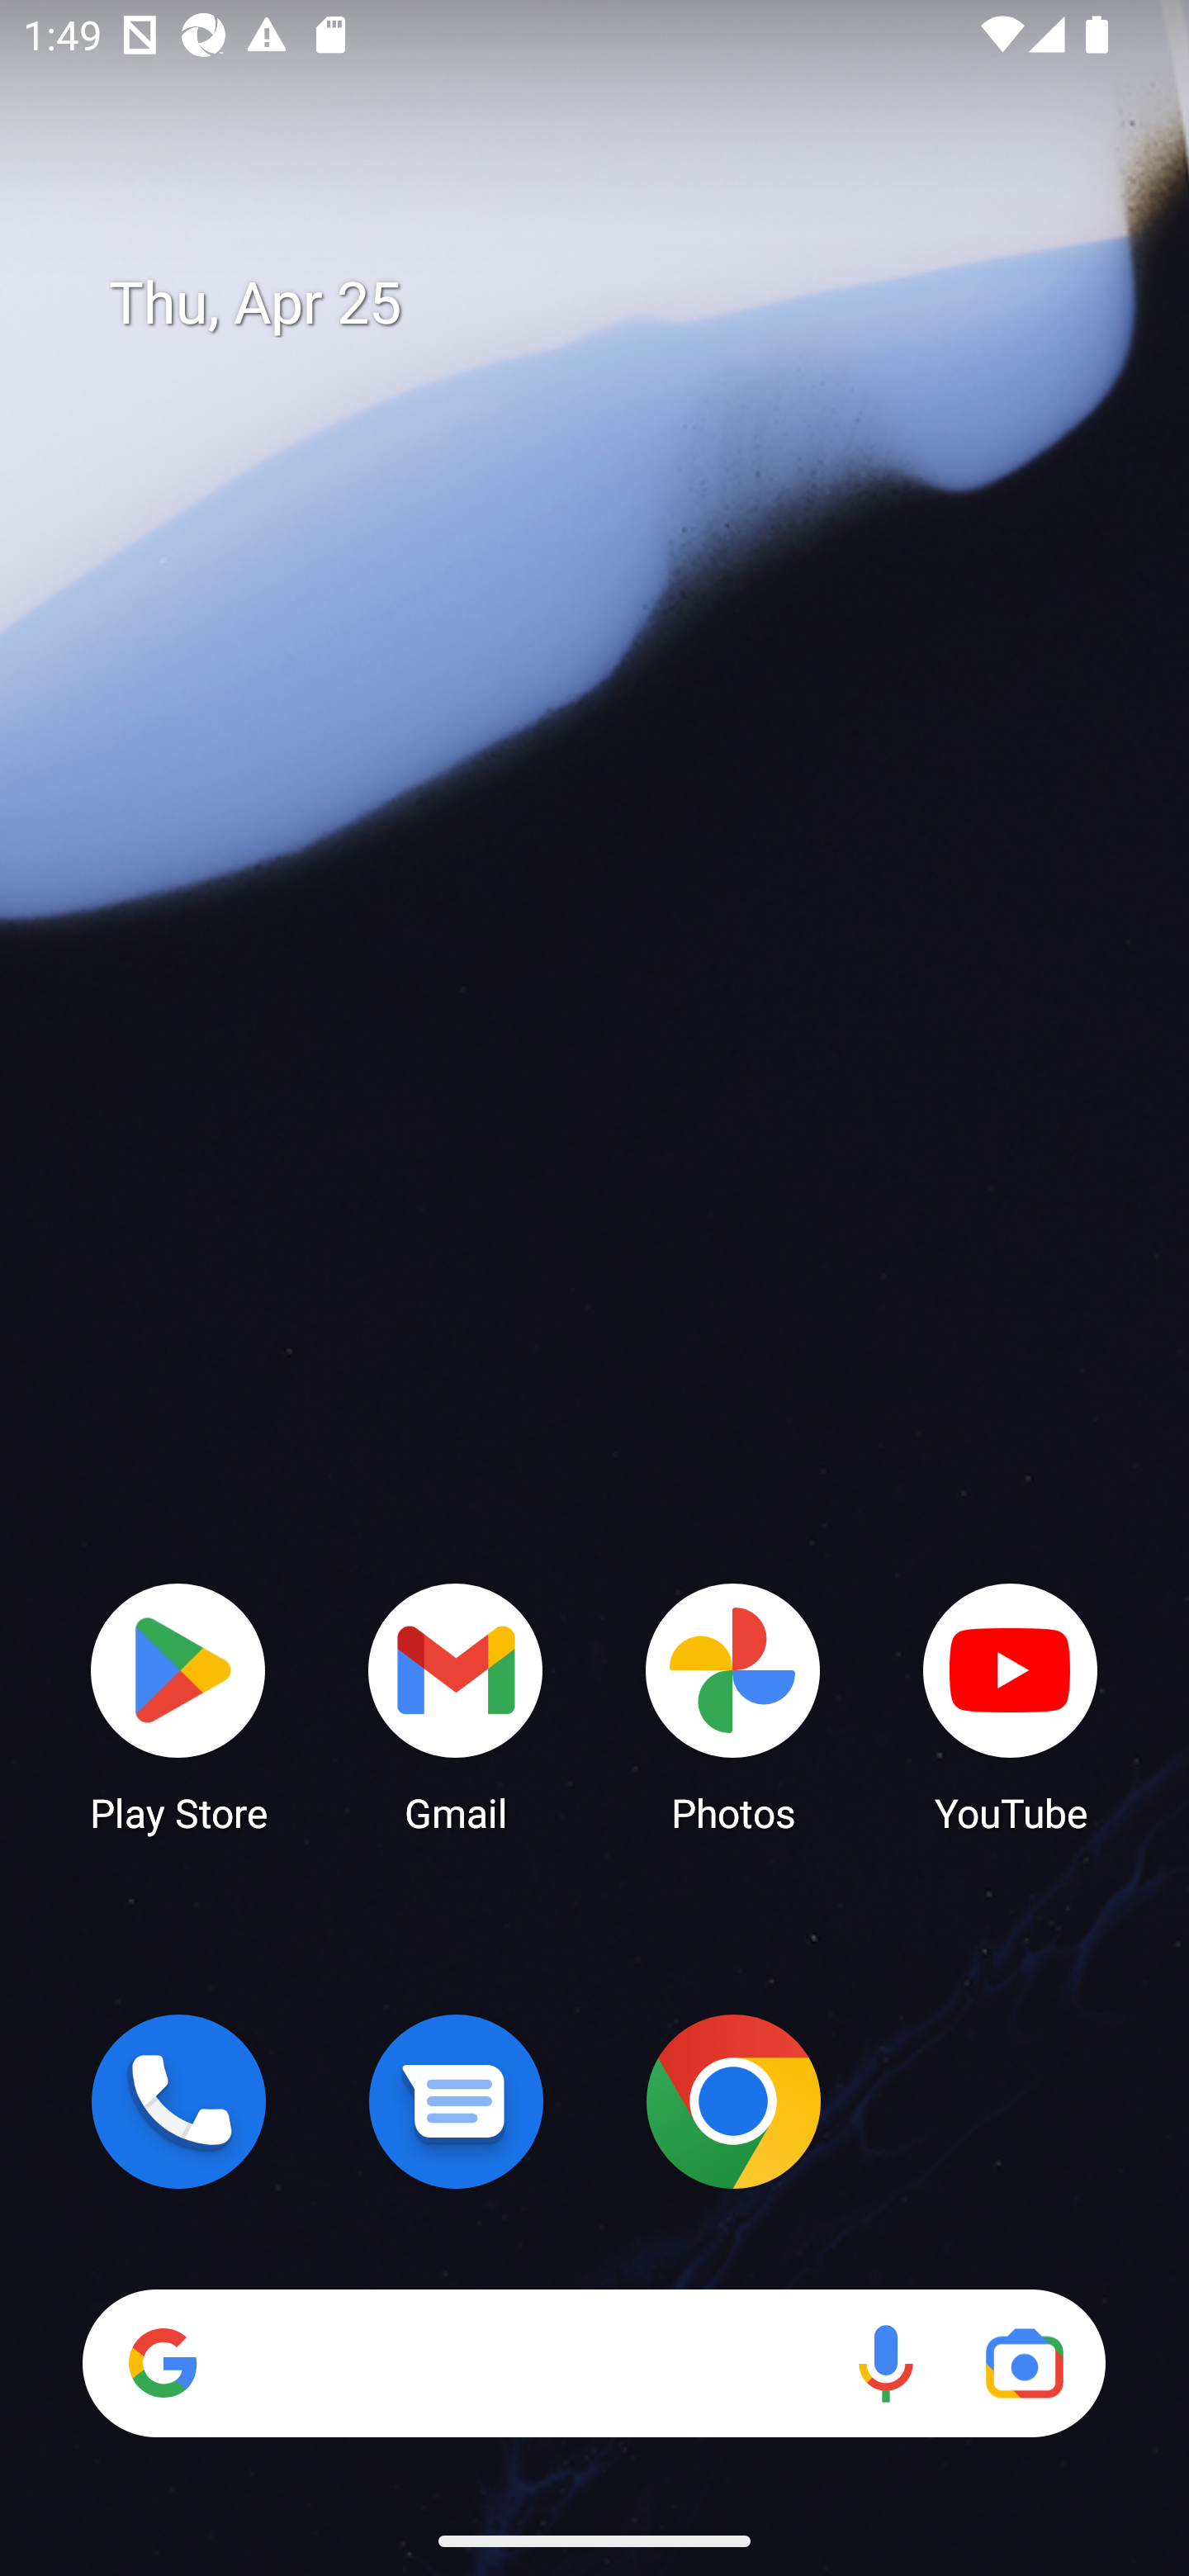 The height and width of the screenshot is (2576, 1189). What do you see at coordinates (733, 2101) in the screenshot?
I see `Chrome` at bounding box center [733, 2101].